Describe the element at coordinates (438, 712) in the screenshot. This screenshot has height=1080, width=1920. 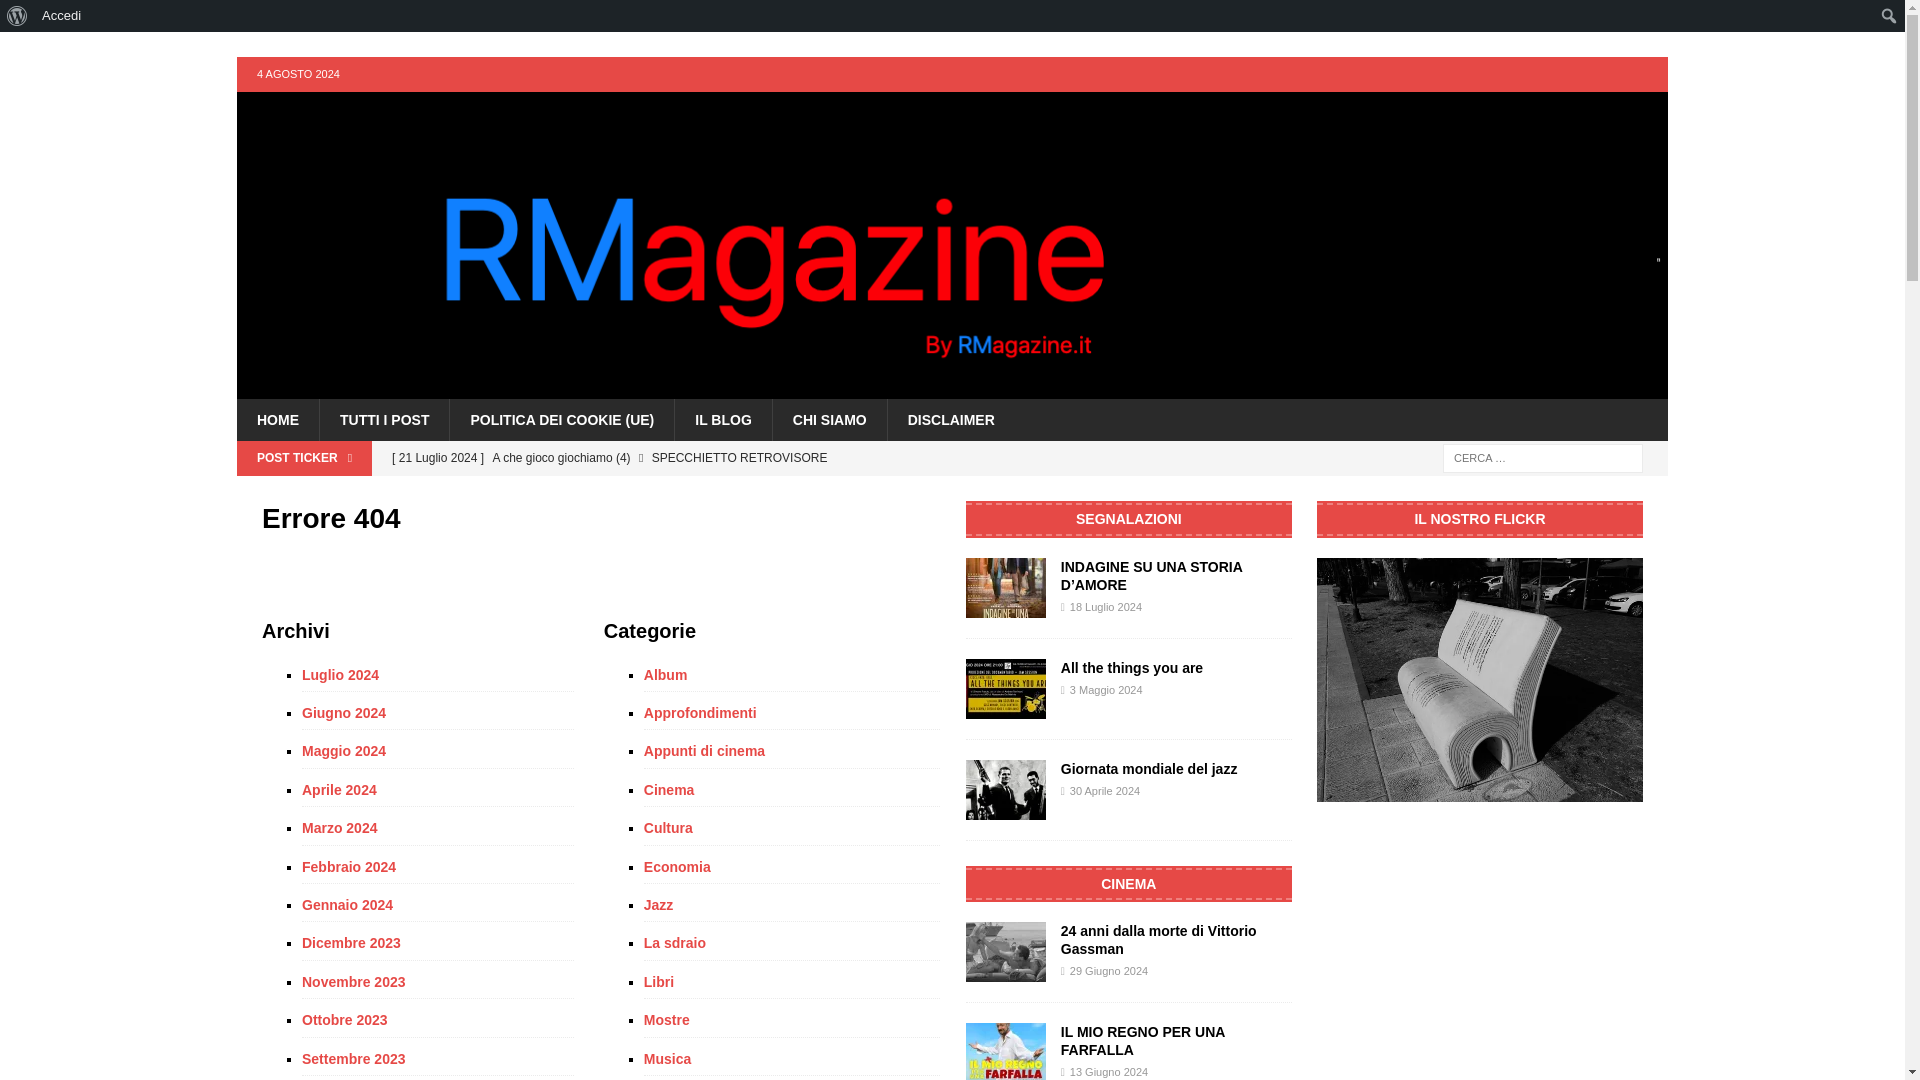
I see `Giugno 2024` at that location.